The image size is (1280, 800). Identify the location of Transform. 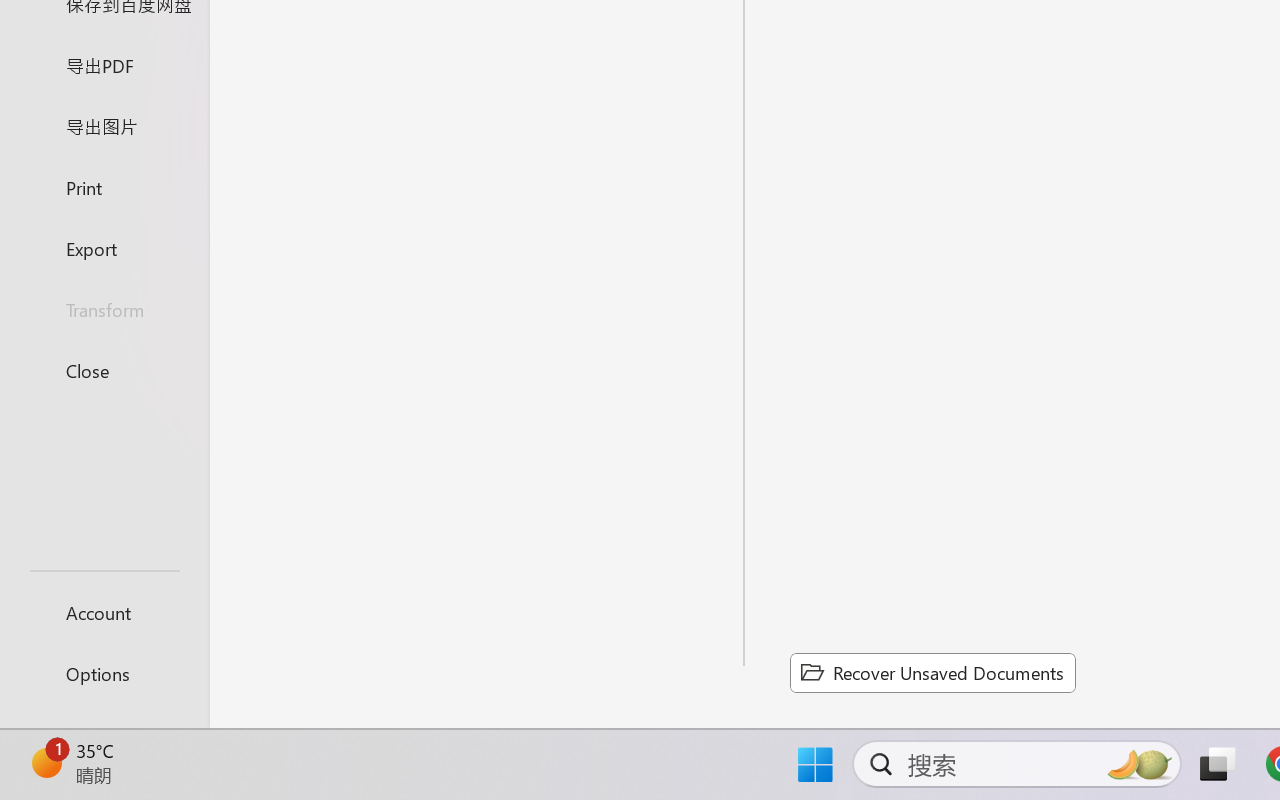
(104, 310).